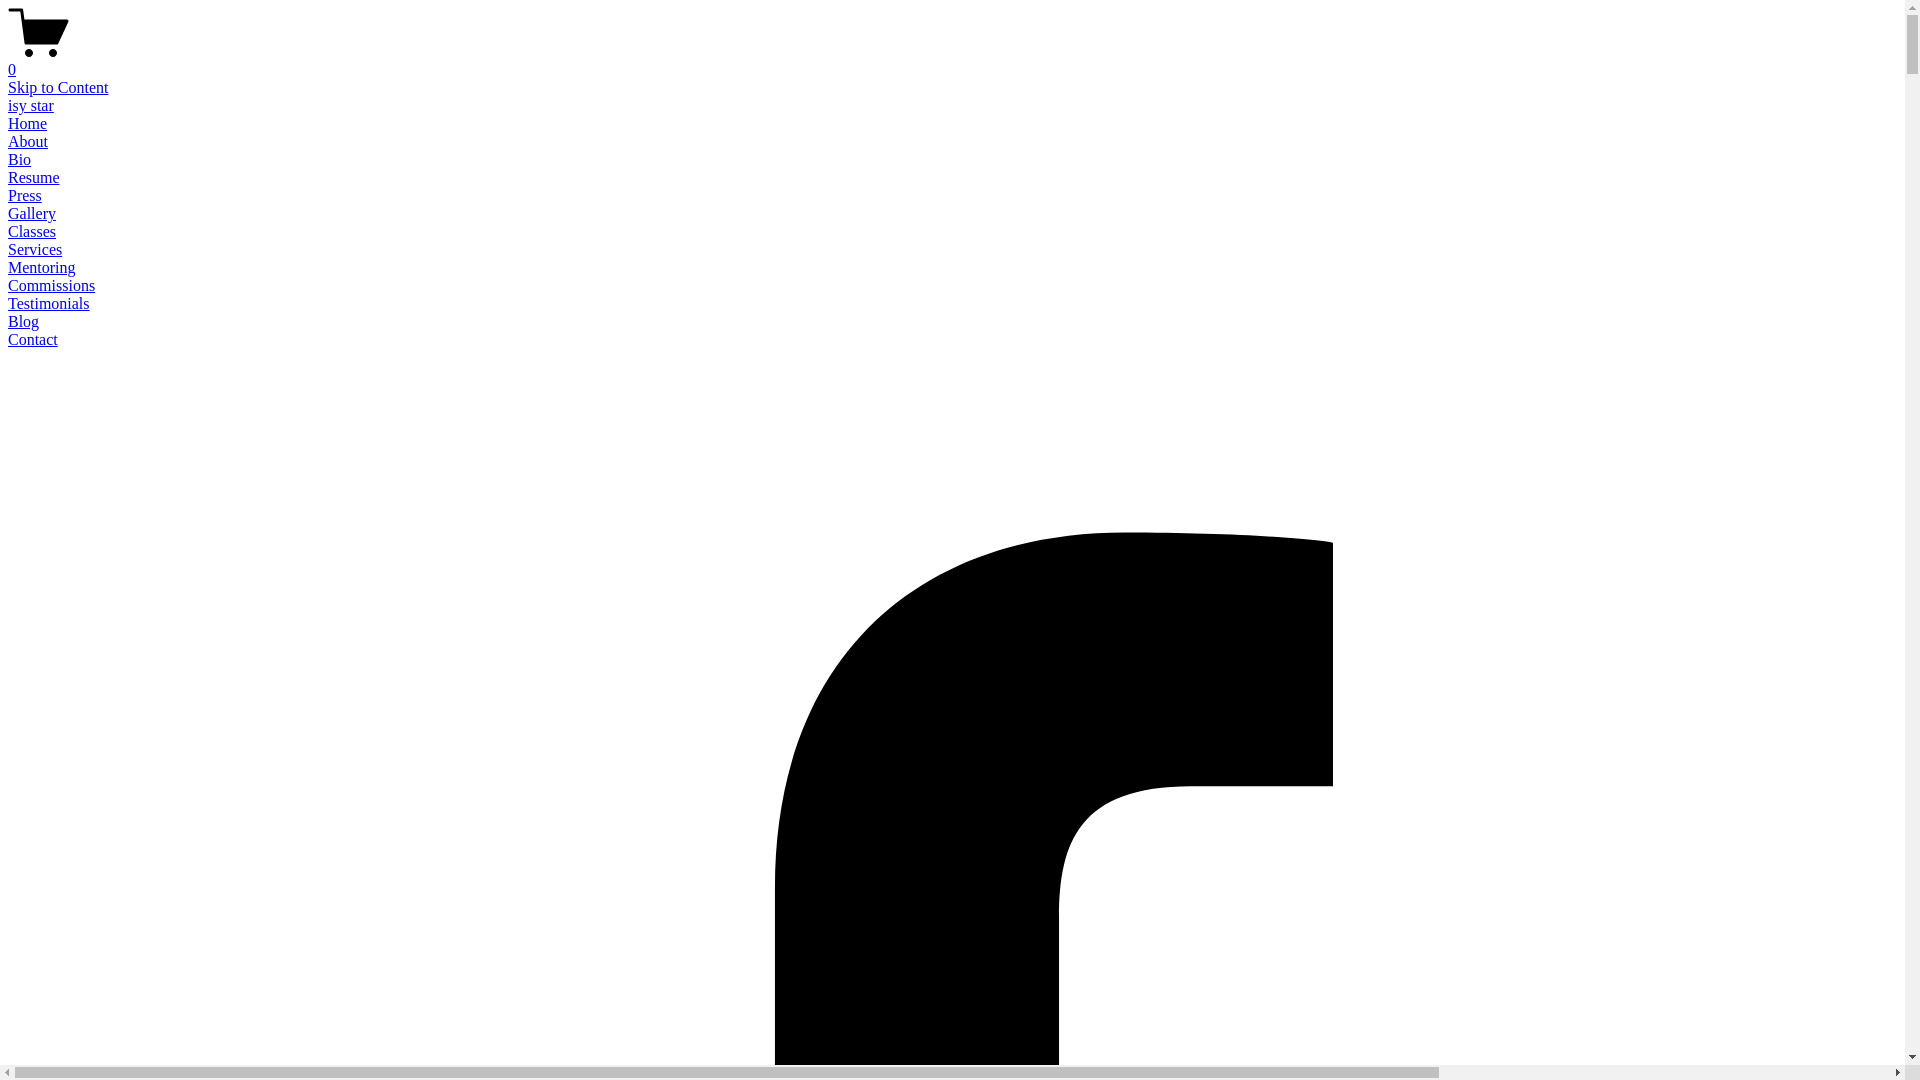  What do you see at coordinates (952, 61) in the screenshot?
I see `0` at bounding box center [952, 61].